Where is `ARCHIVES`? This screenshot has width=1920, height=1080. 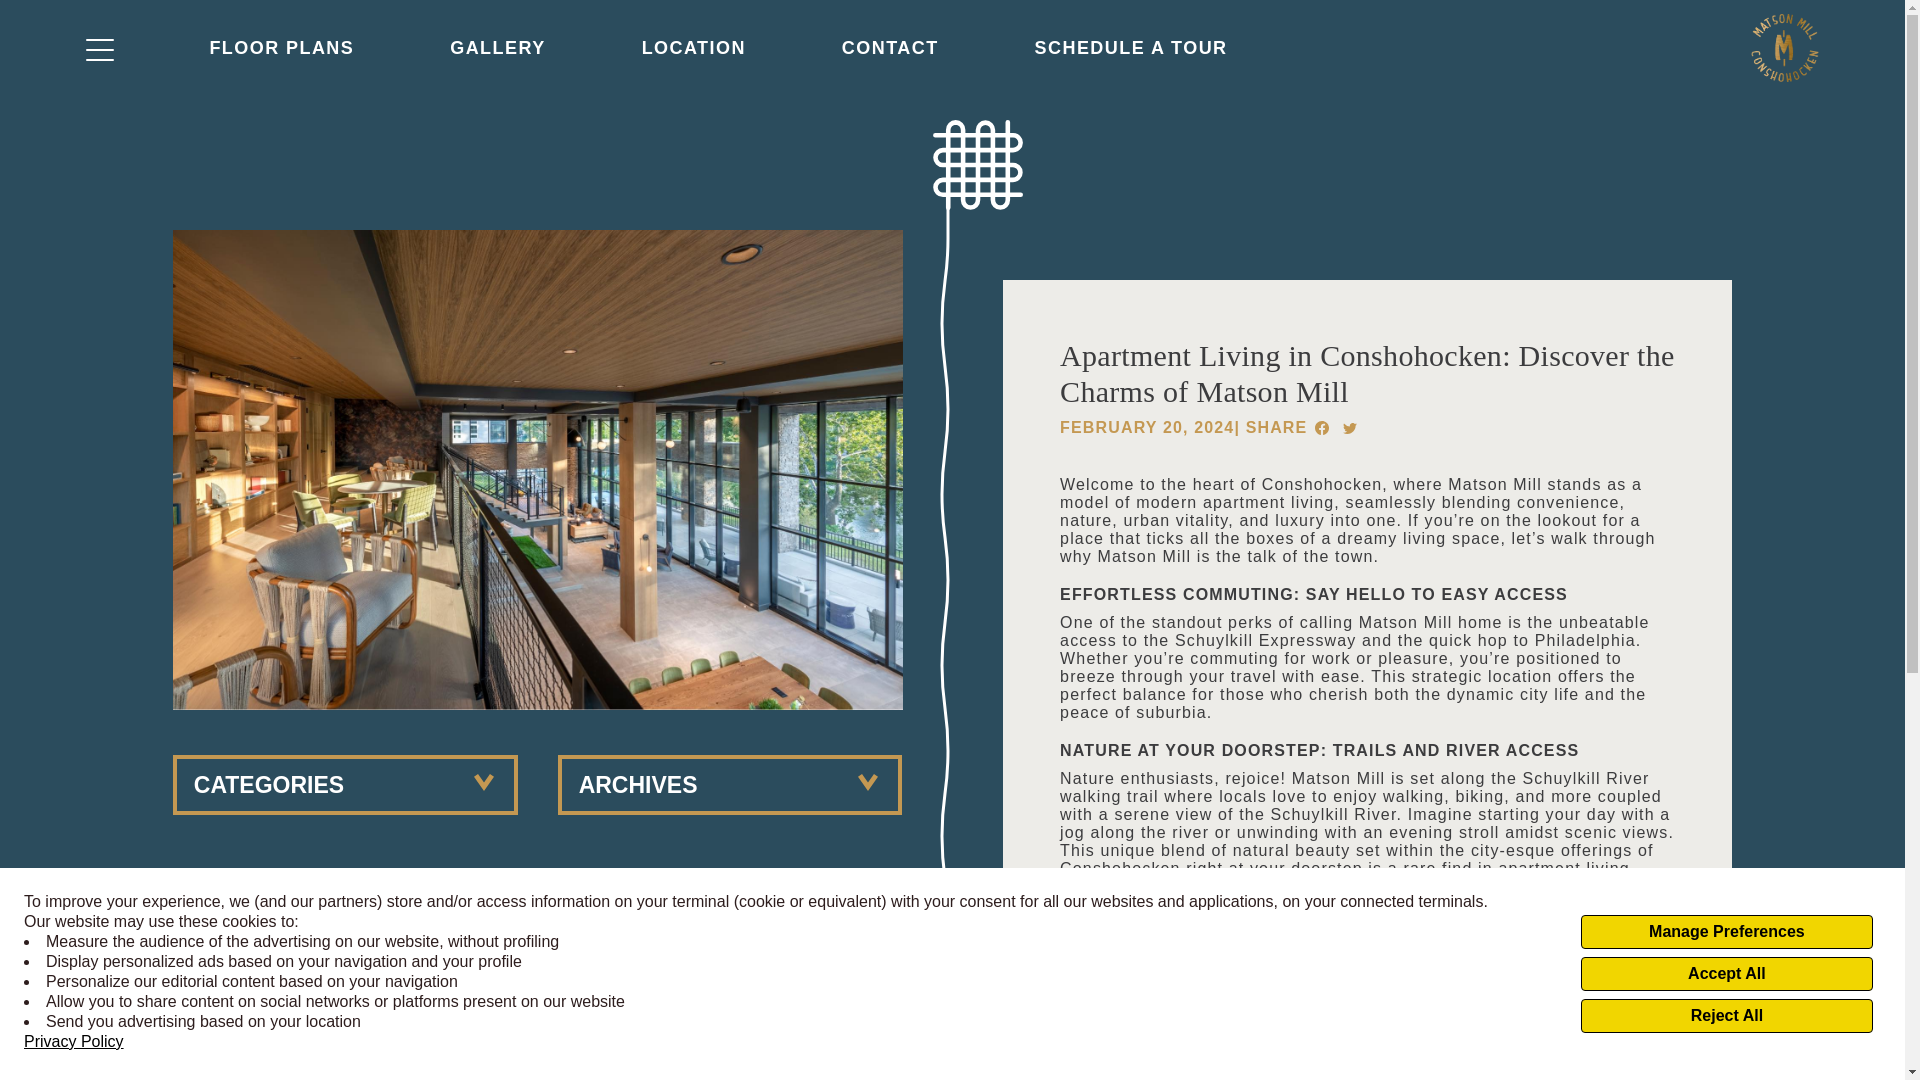
ARCHIVES is located at coordinates (730, 784).